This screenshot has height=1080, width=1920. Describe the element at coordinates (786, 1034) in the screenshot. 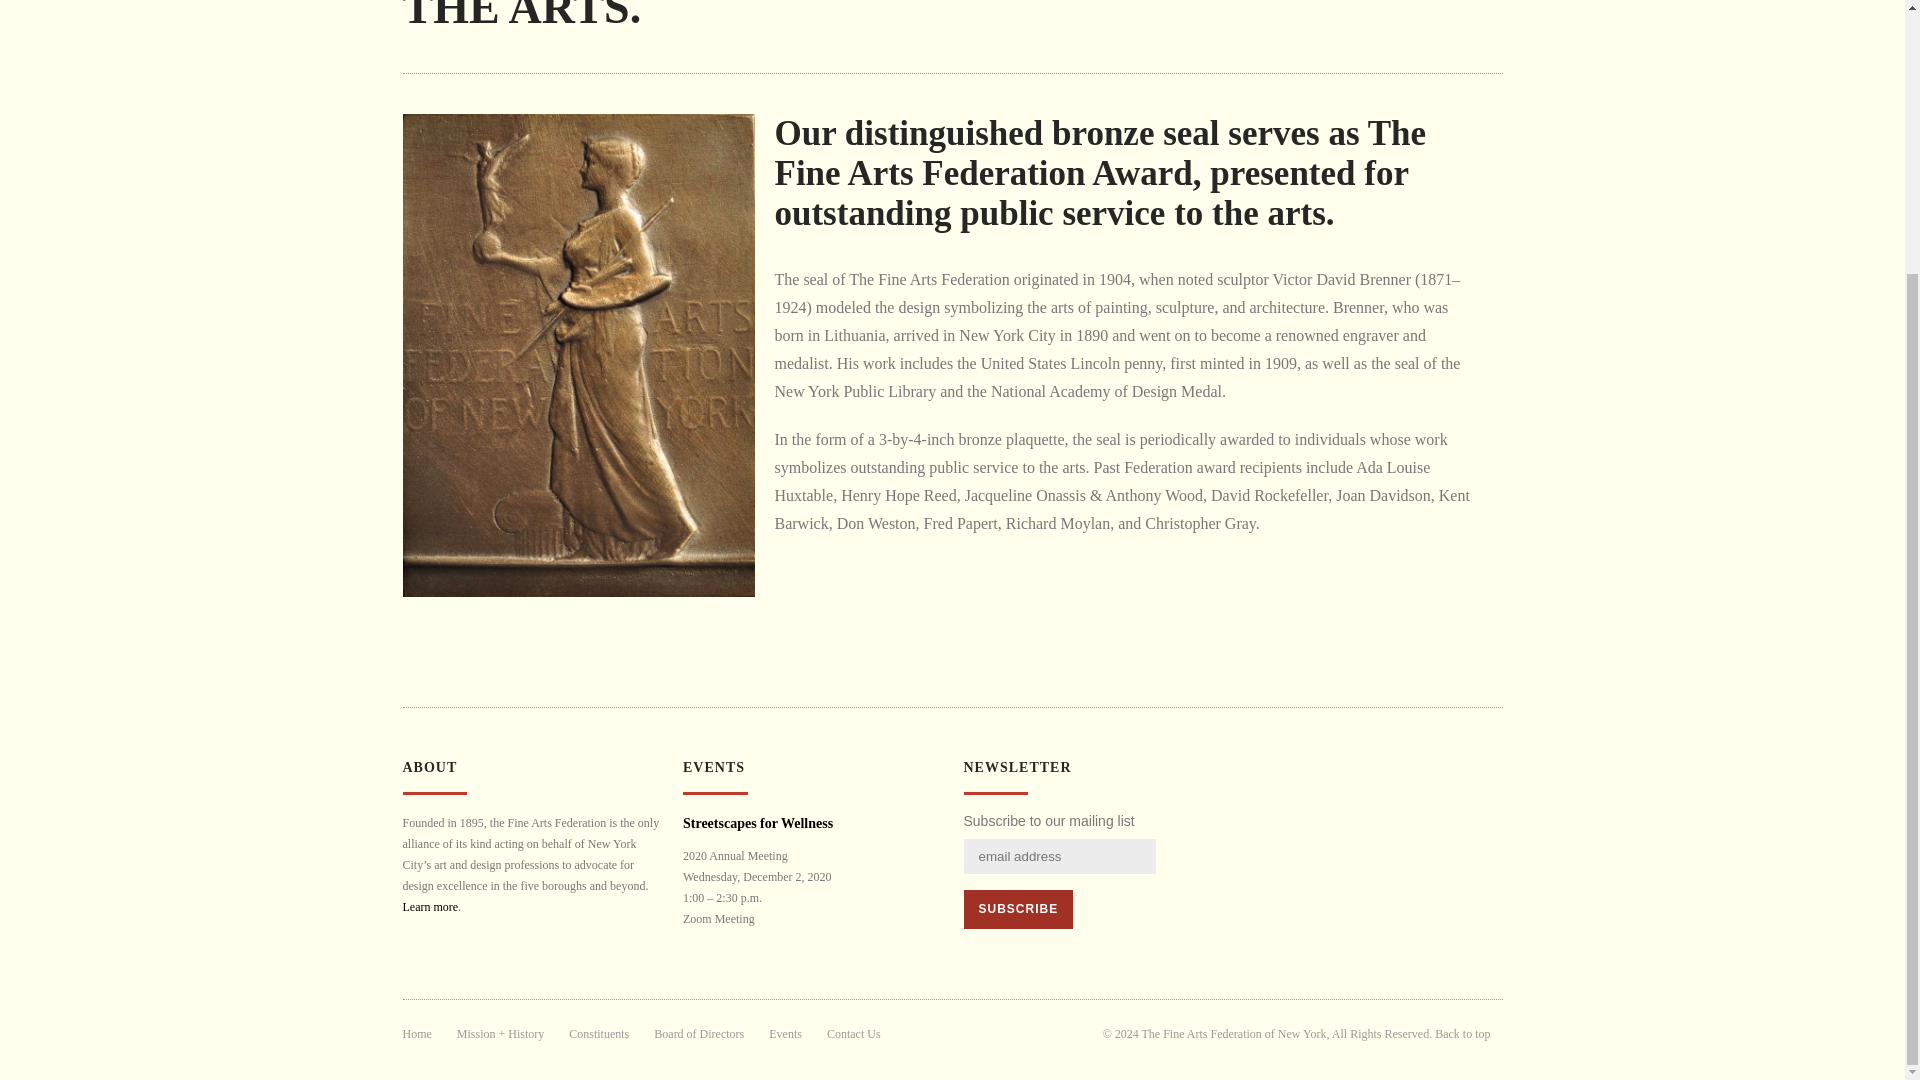

I see `Events` at that location.